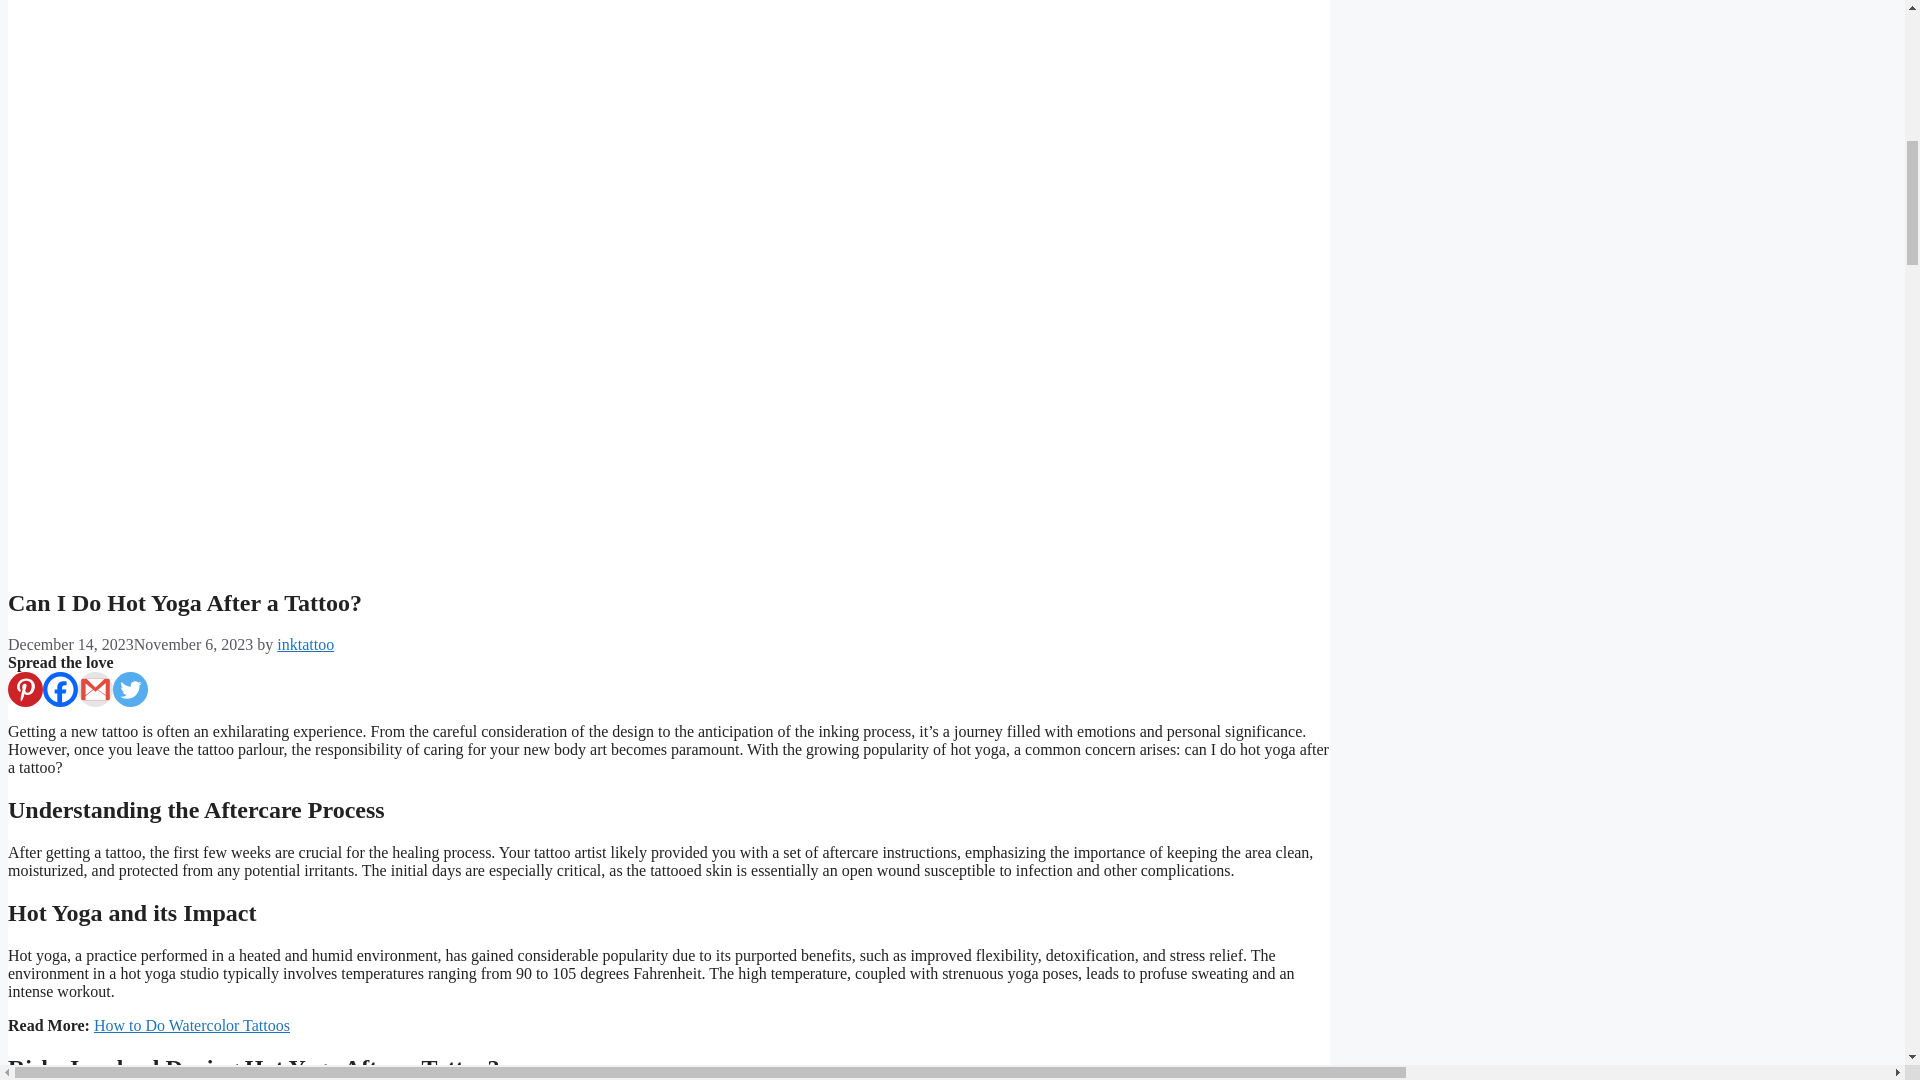  I want to click on Twitter, so click(130, 689).